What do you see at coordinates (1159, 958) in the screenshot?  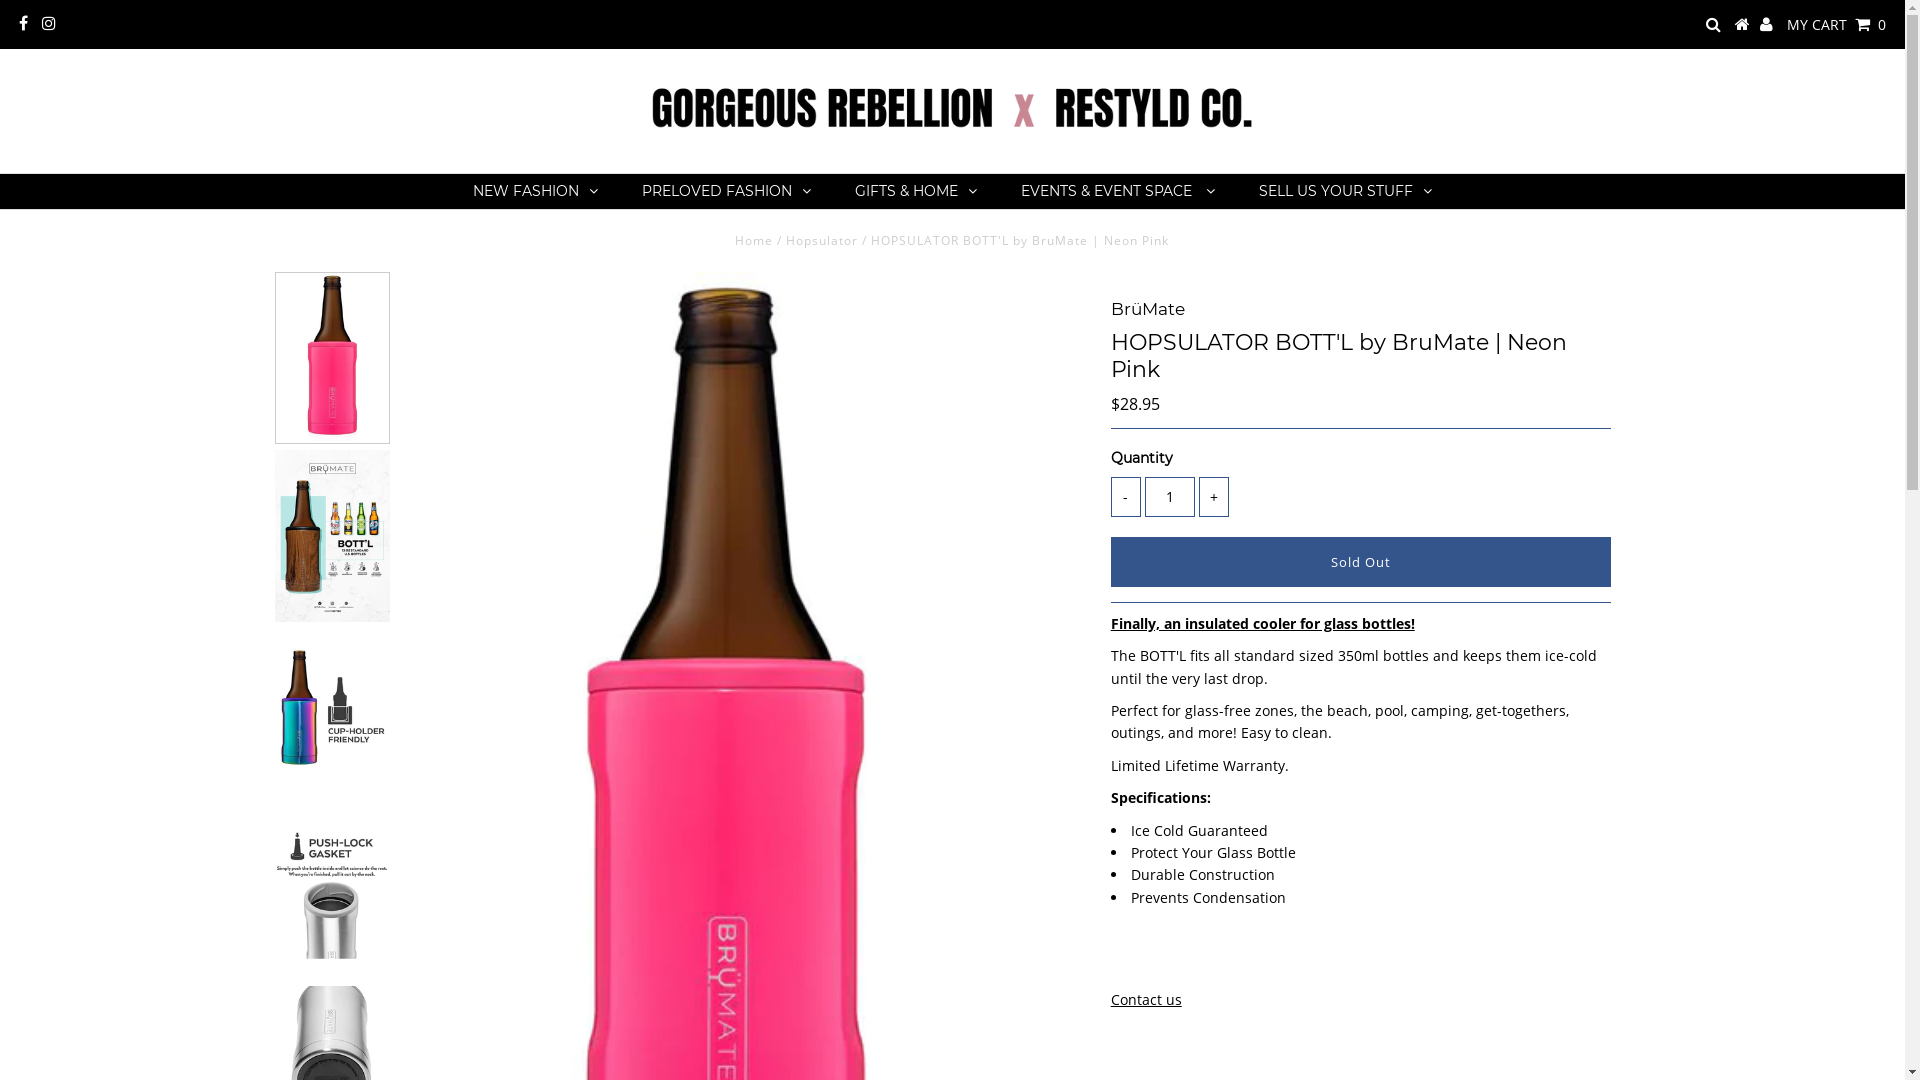 I see `Share on Twitter` at bounding box center [1159, 958].